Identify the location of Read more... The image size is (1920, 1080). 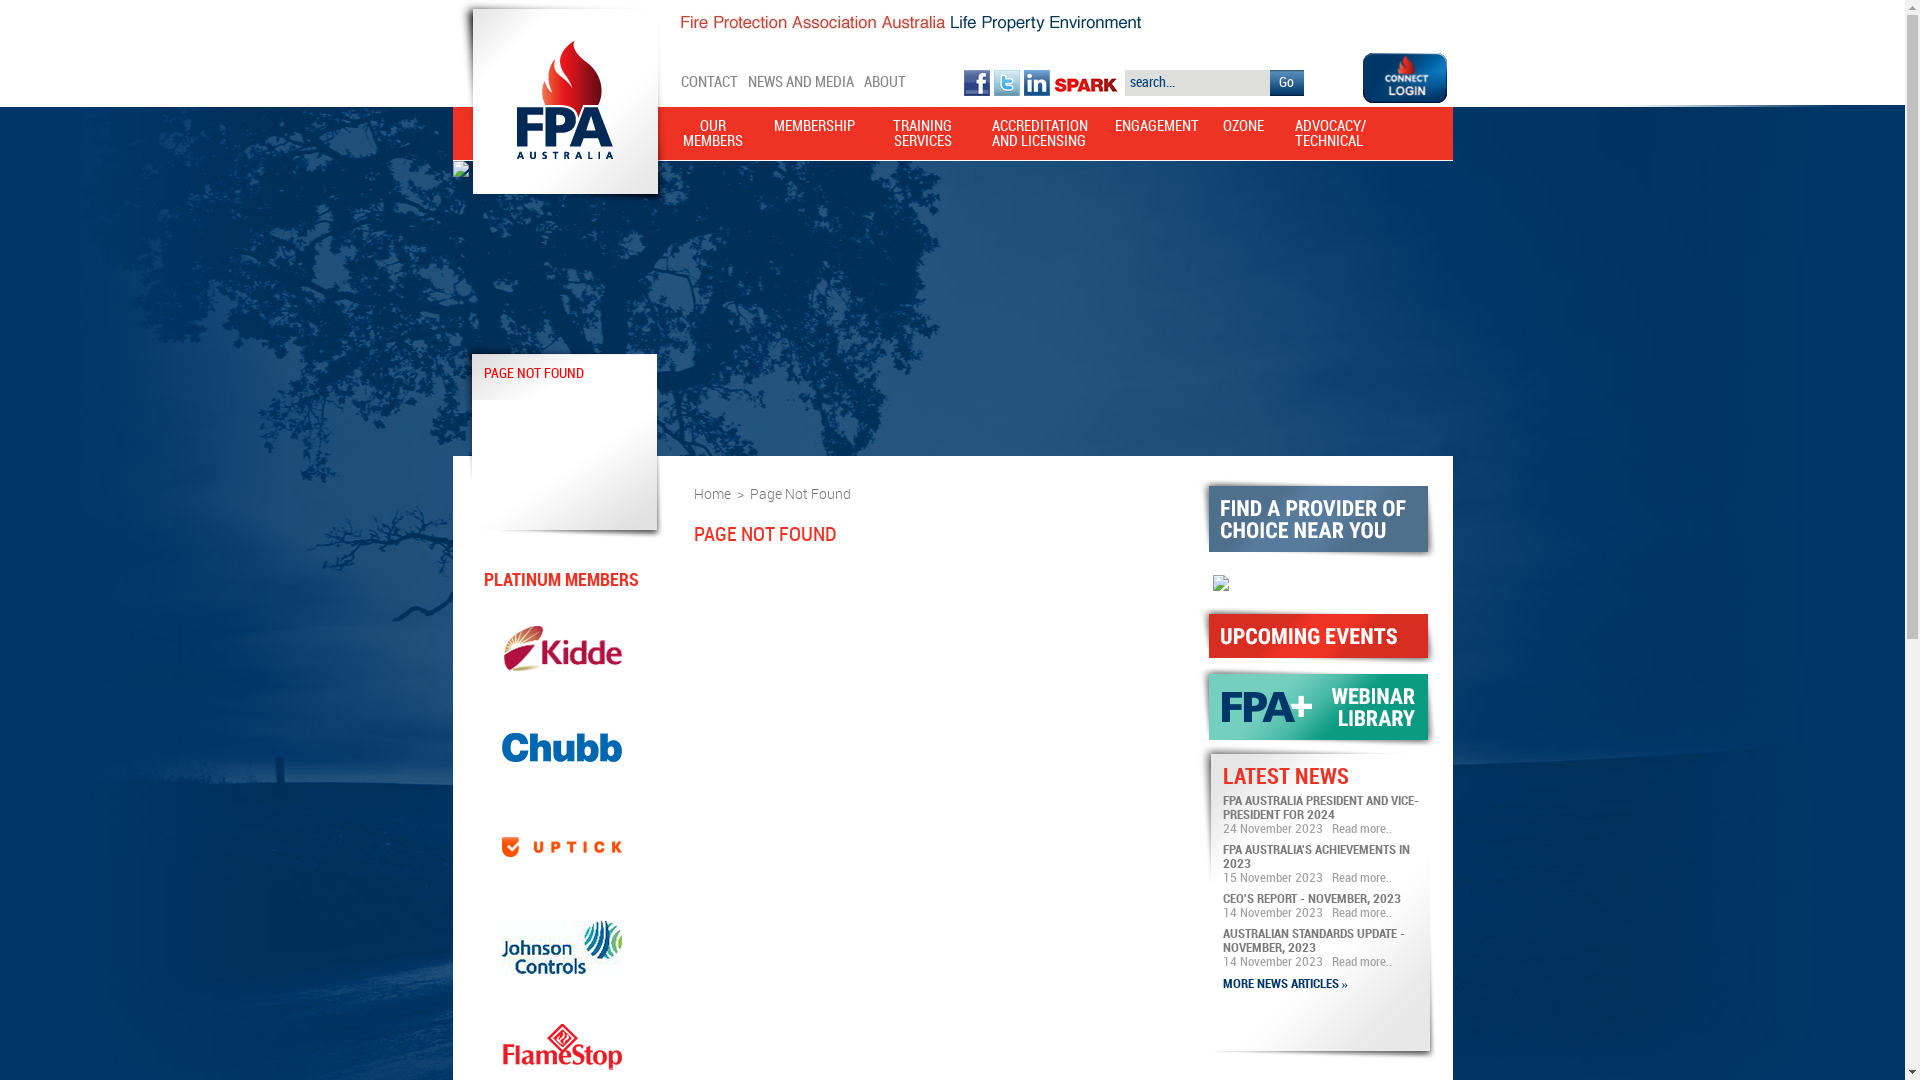
(1362, 829).